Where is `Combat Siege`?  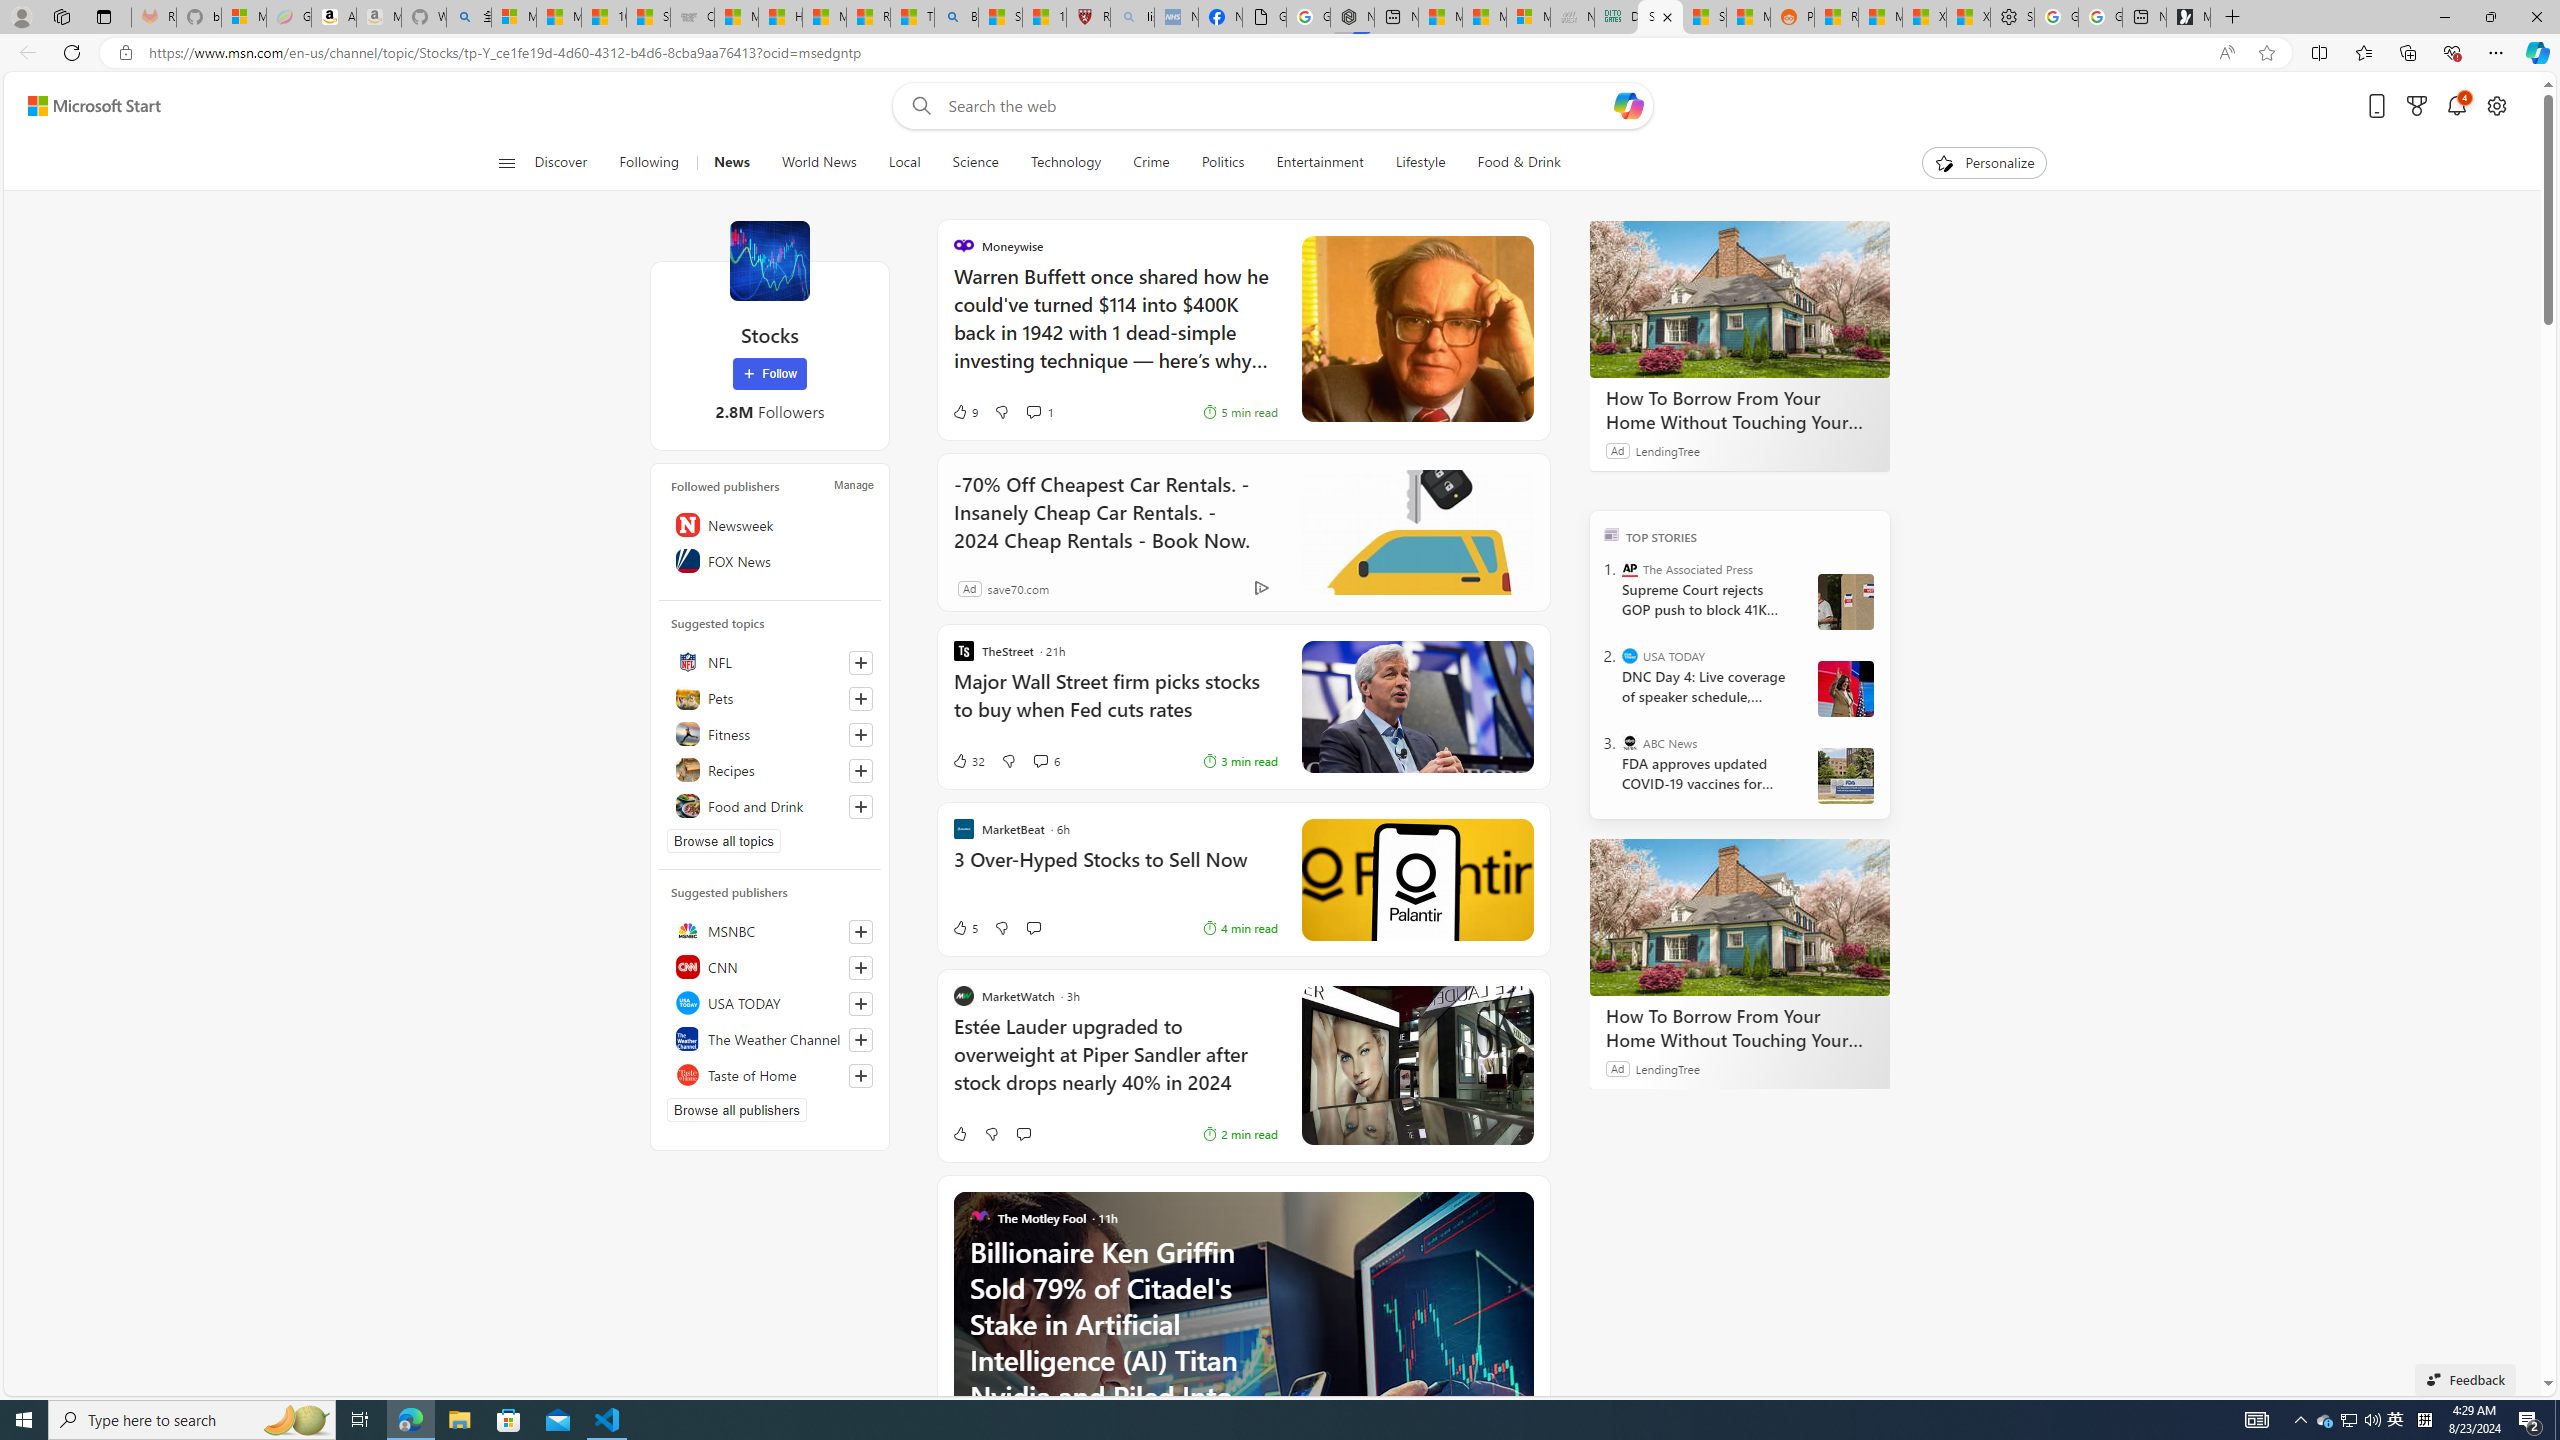 Combat Siege is located at coordinates (692, 17).